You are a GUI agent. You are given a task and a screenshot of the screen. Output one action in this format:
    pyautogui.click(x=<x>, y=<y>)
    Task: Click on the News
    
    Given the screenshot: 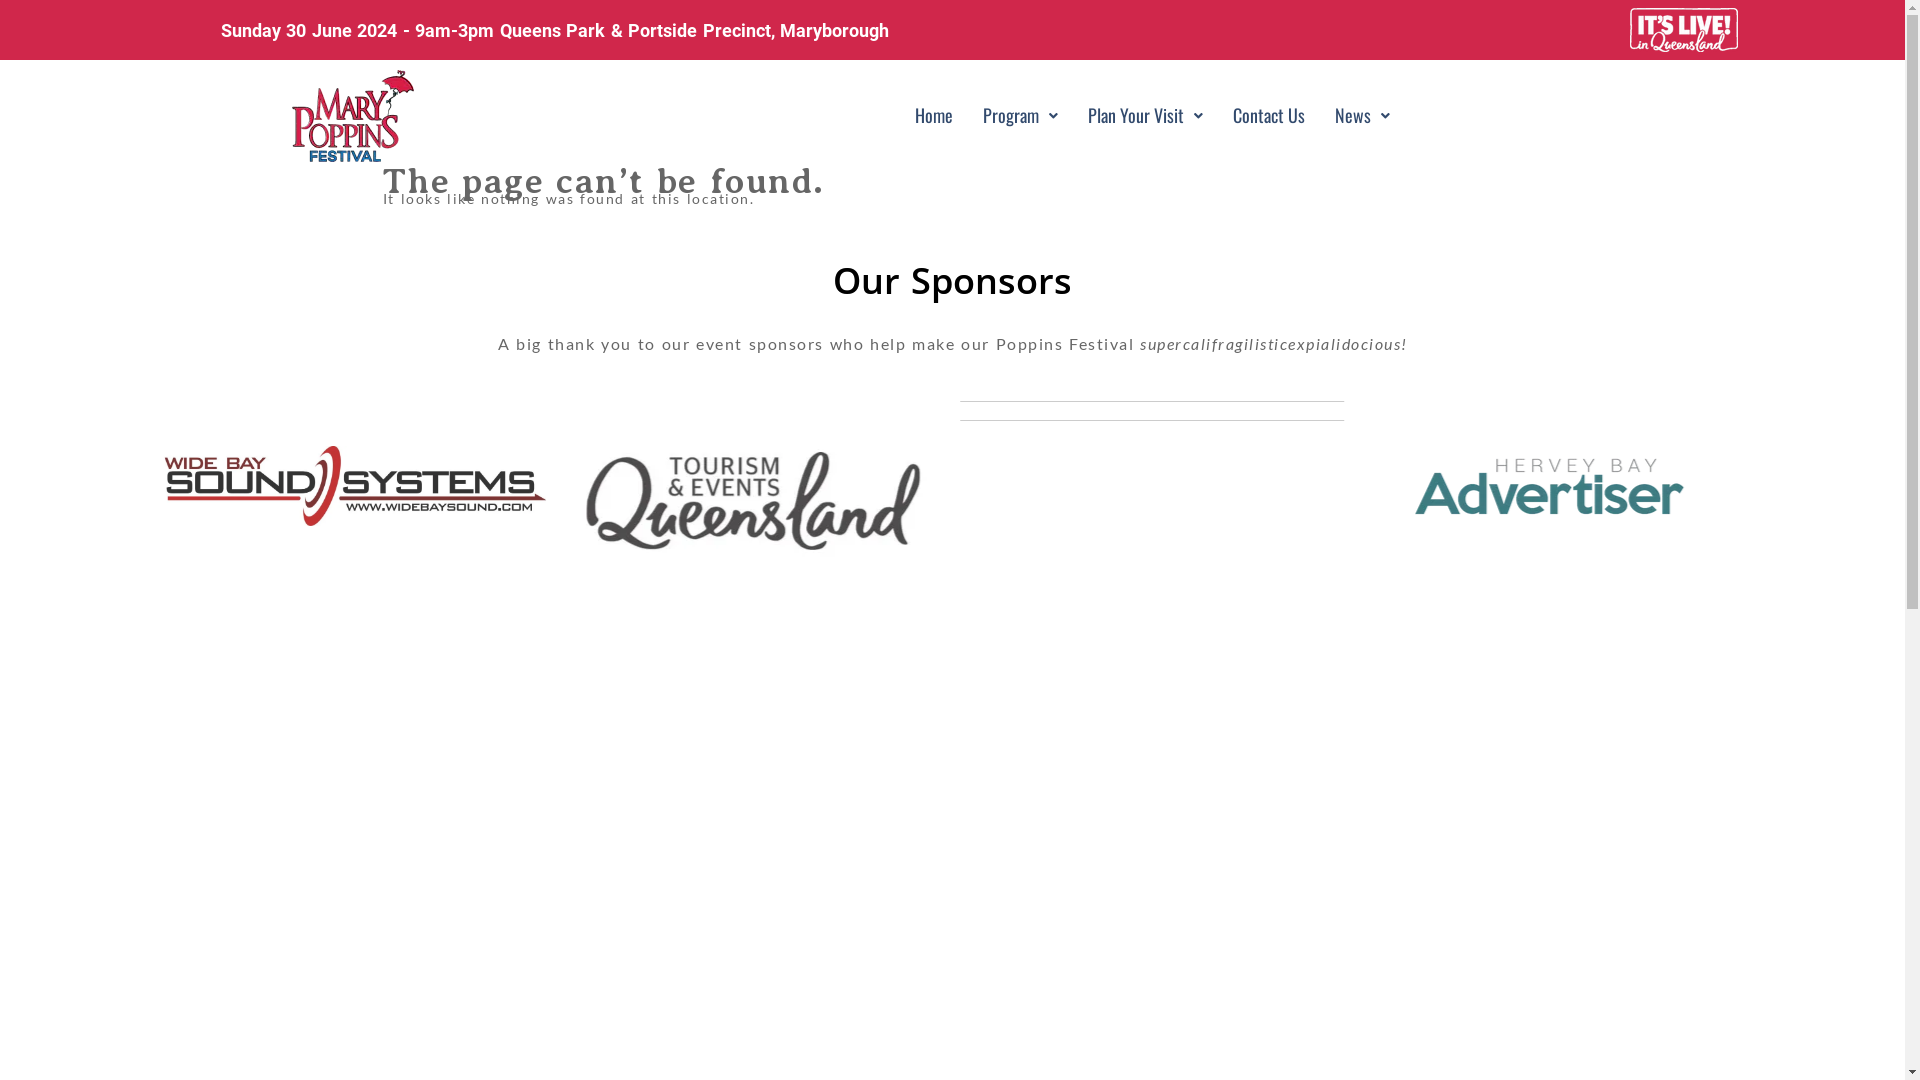 What is the action you would take?
    pyautogui.click(x=1362, y=116)
    